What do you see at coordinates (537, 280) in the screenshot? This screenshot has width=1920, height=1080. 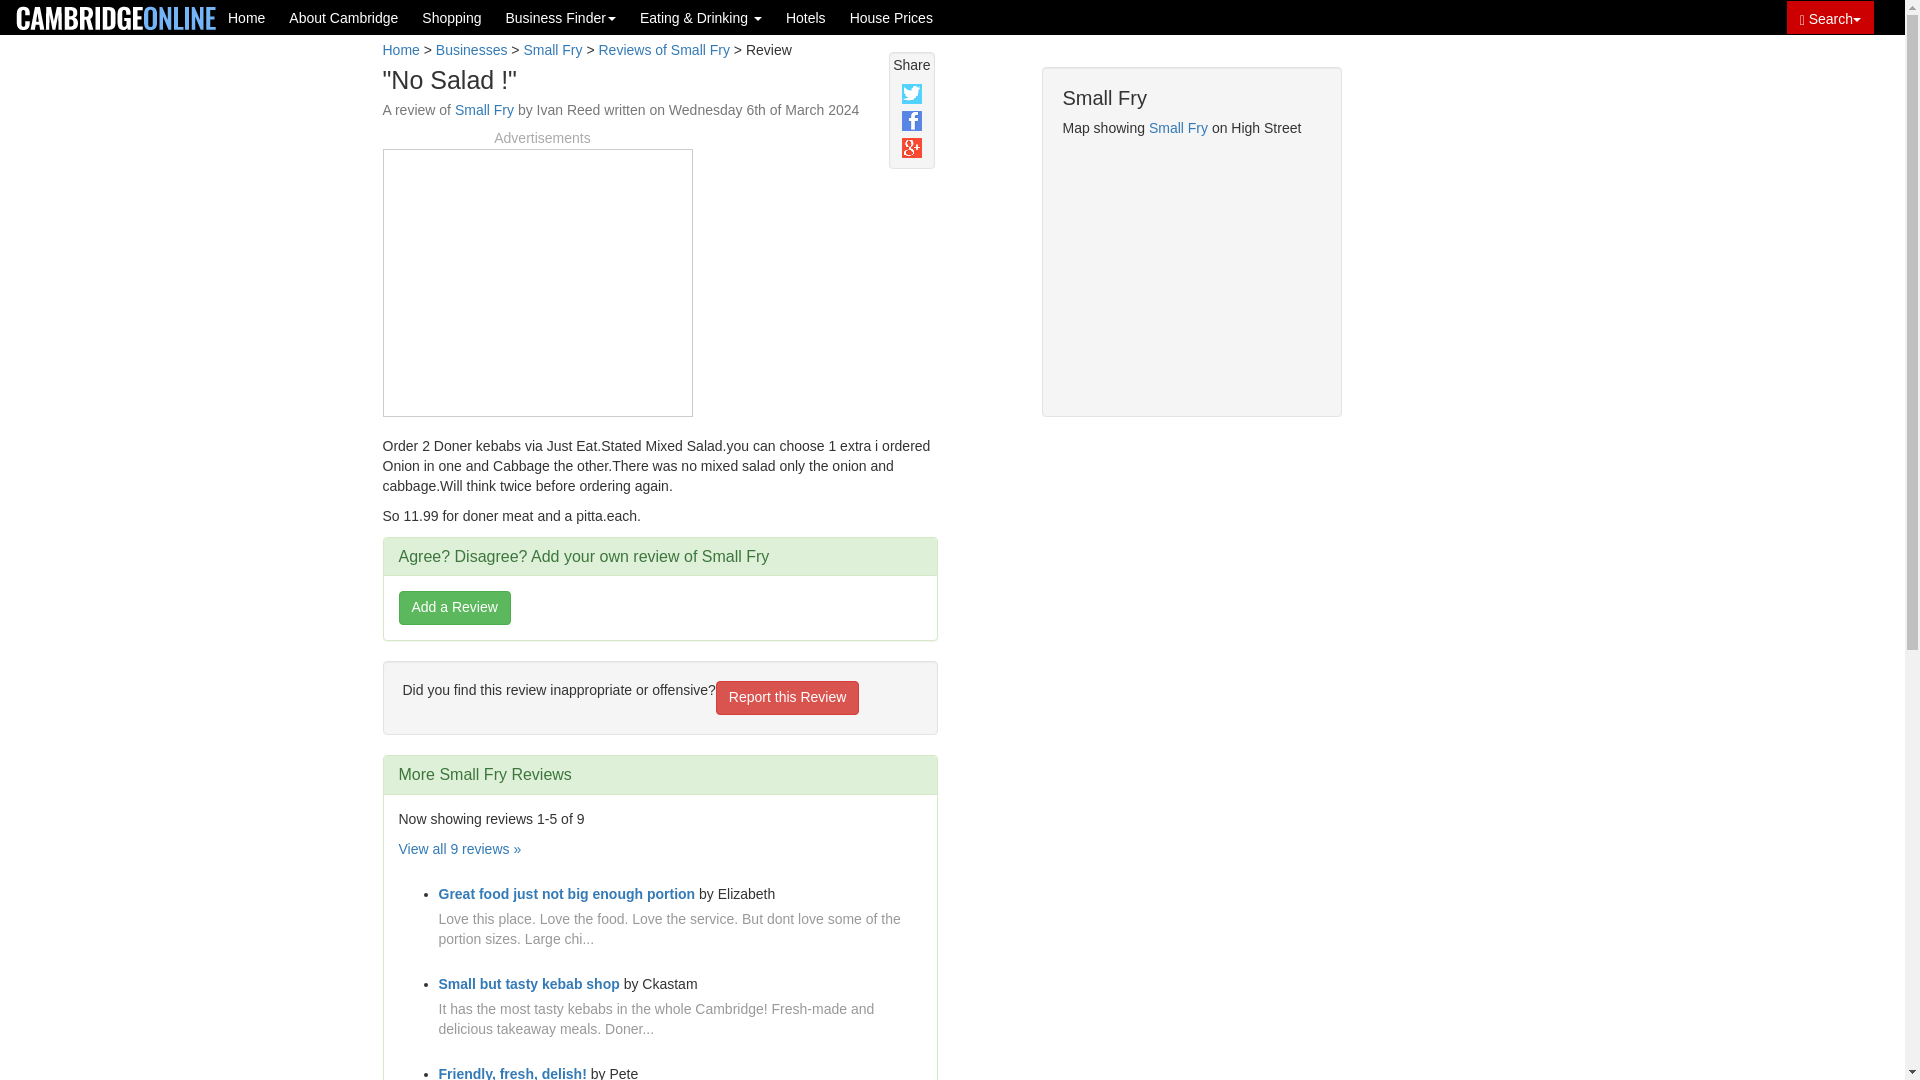 I see `Advertisement` at bounding box center [537, 280].